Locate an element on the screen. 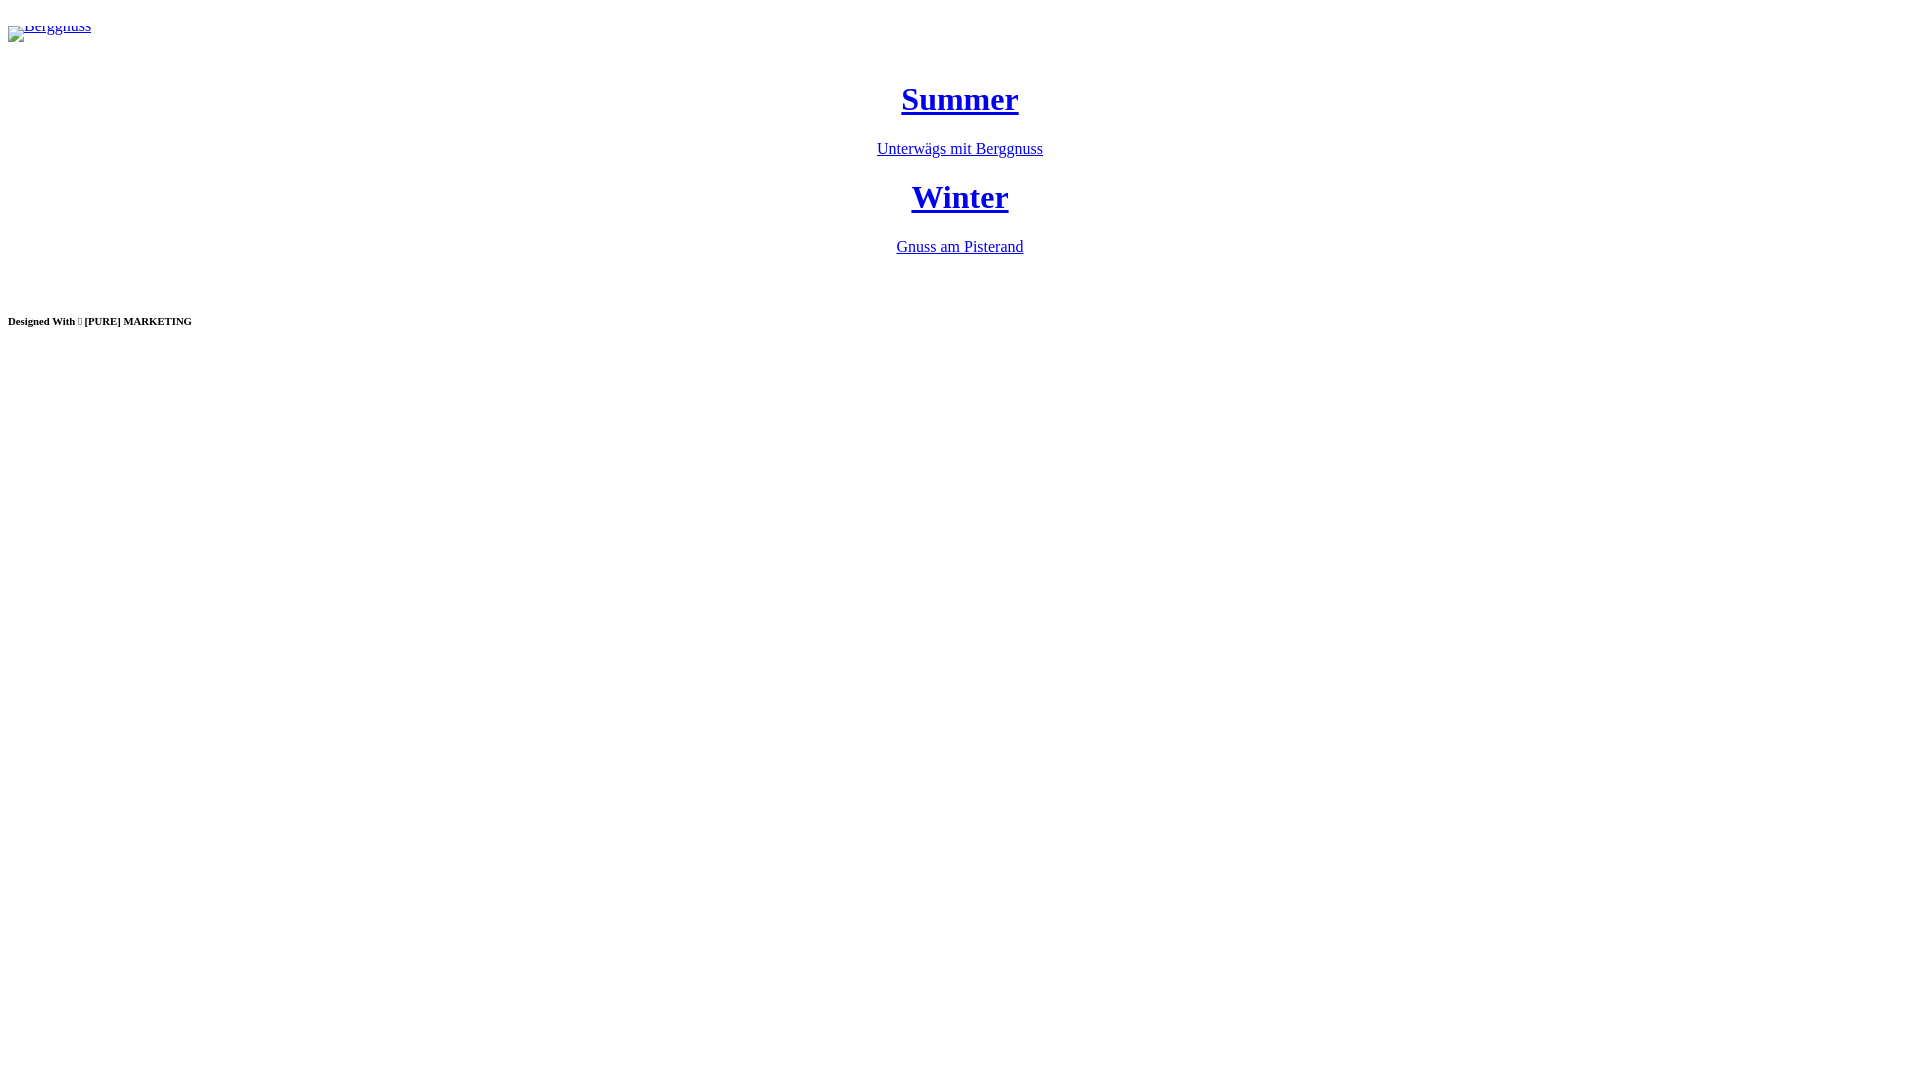  Summer is located at coordinates (959, 99).